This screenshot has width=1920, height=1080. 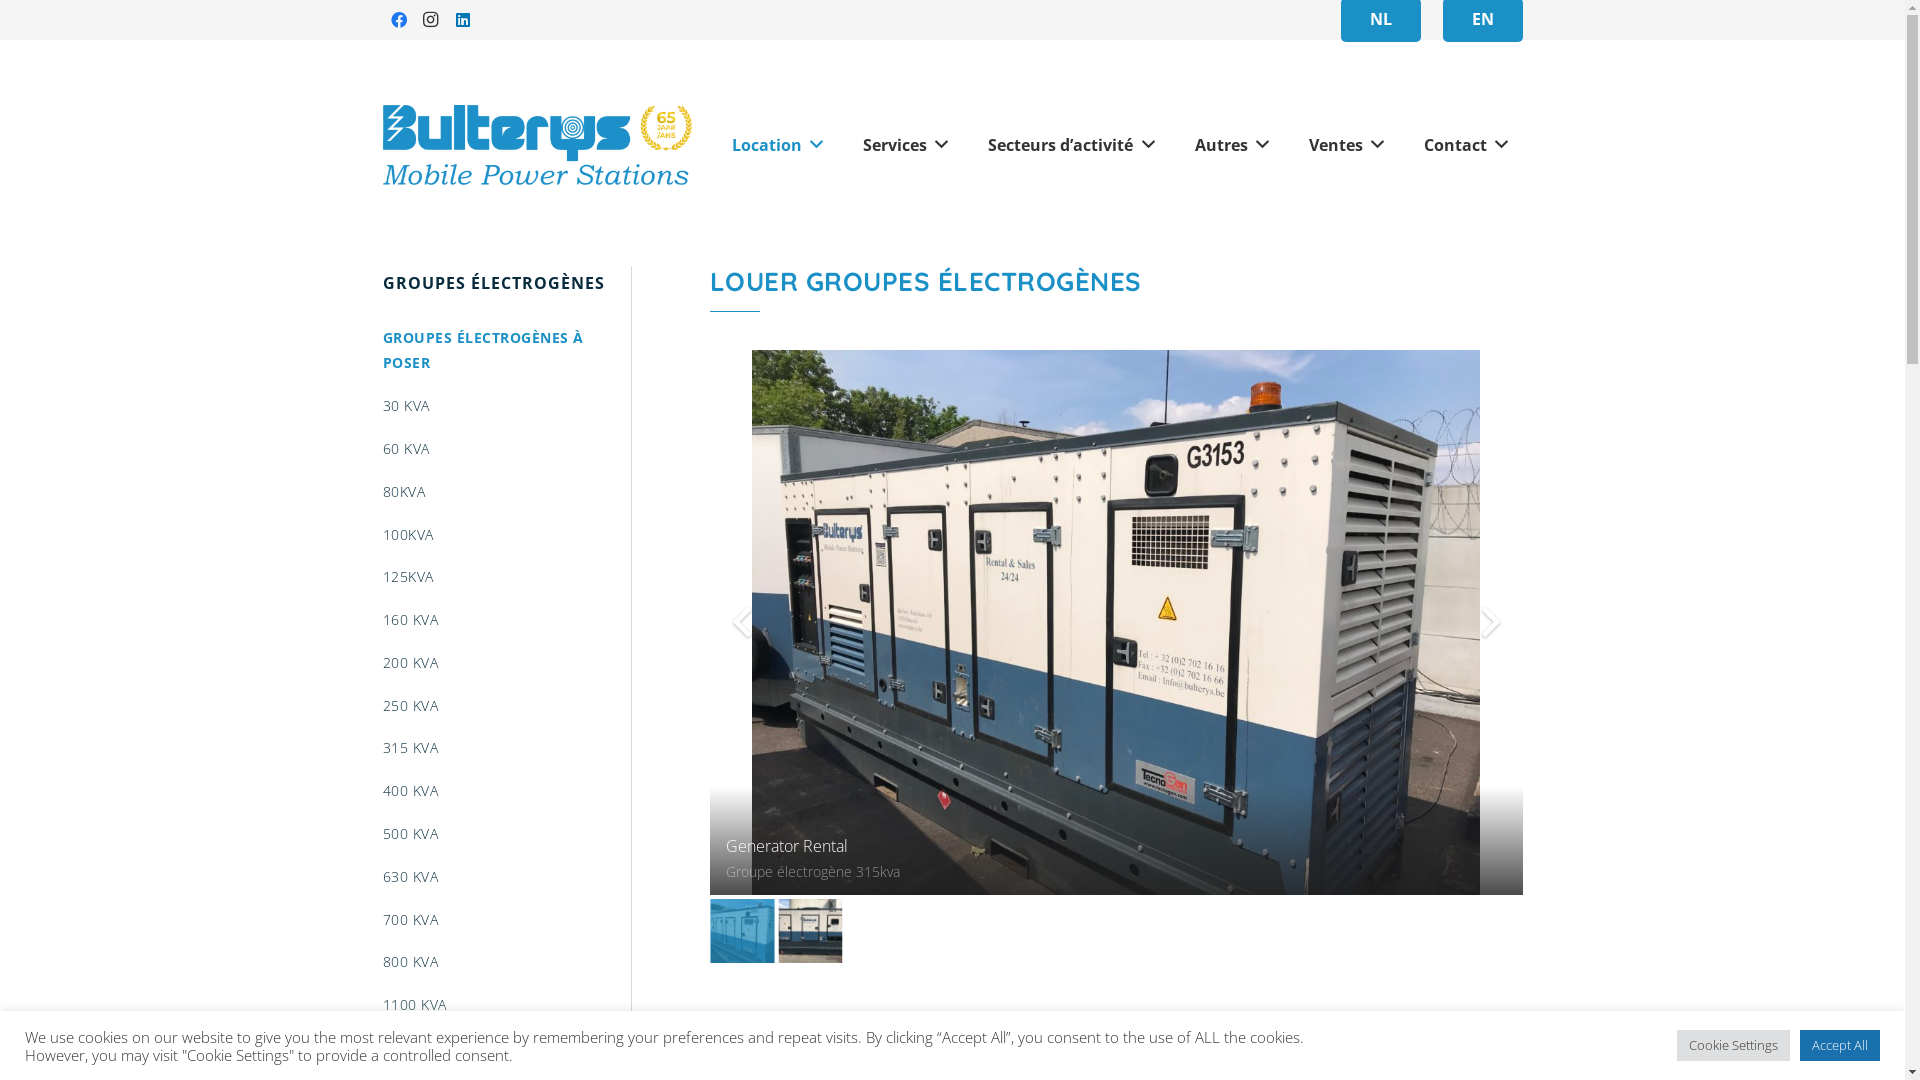 I want to click on 60 KVA, so click(x=506, y=448).